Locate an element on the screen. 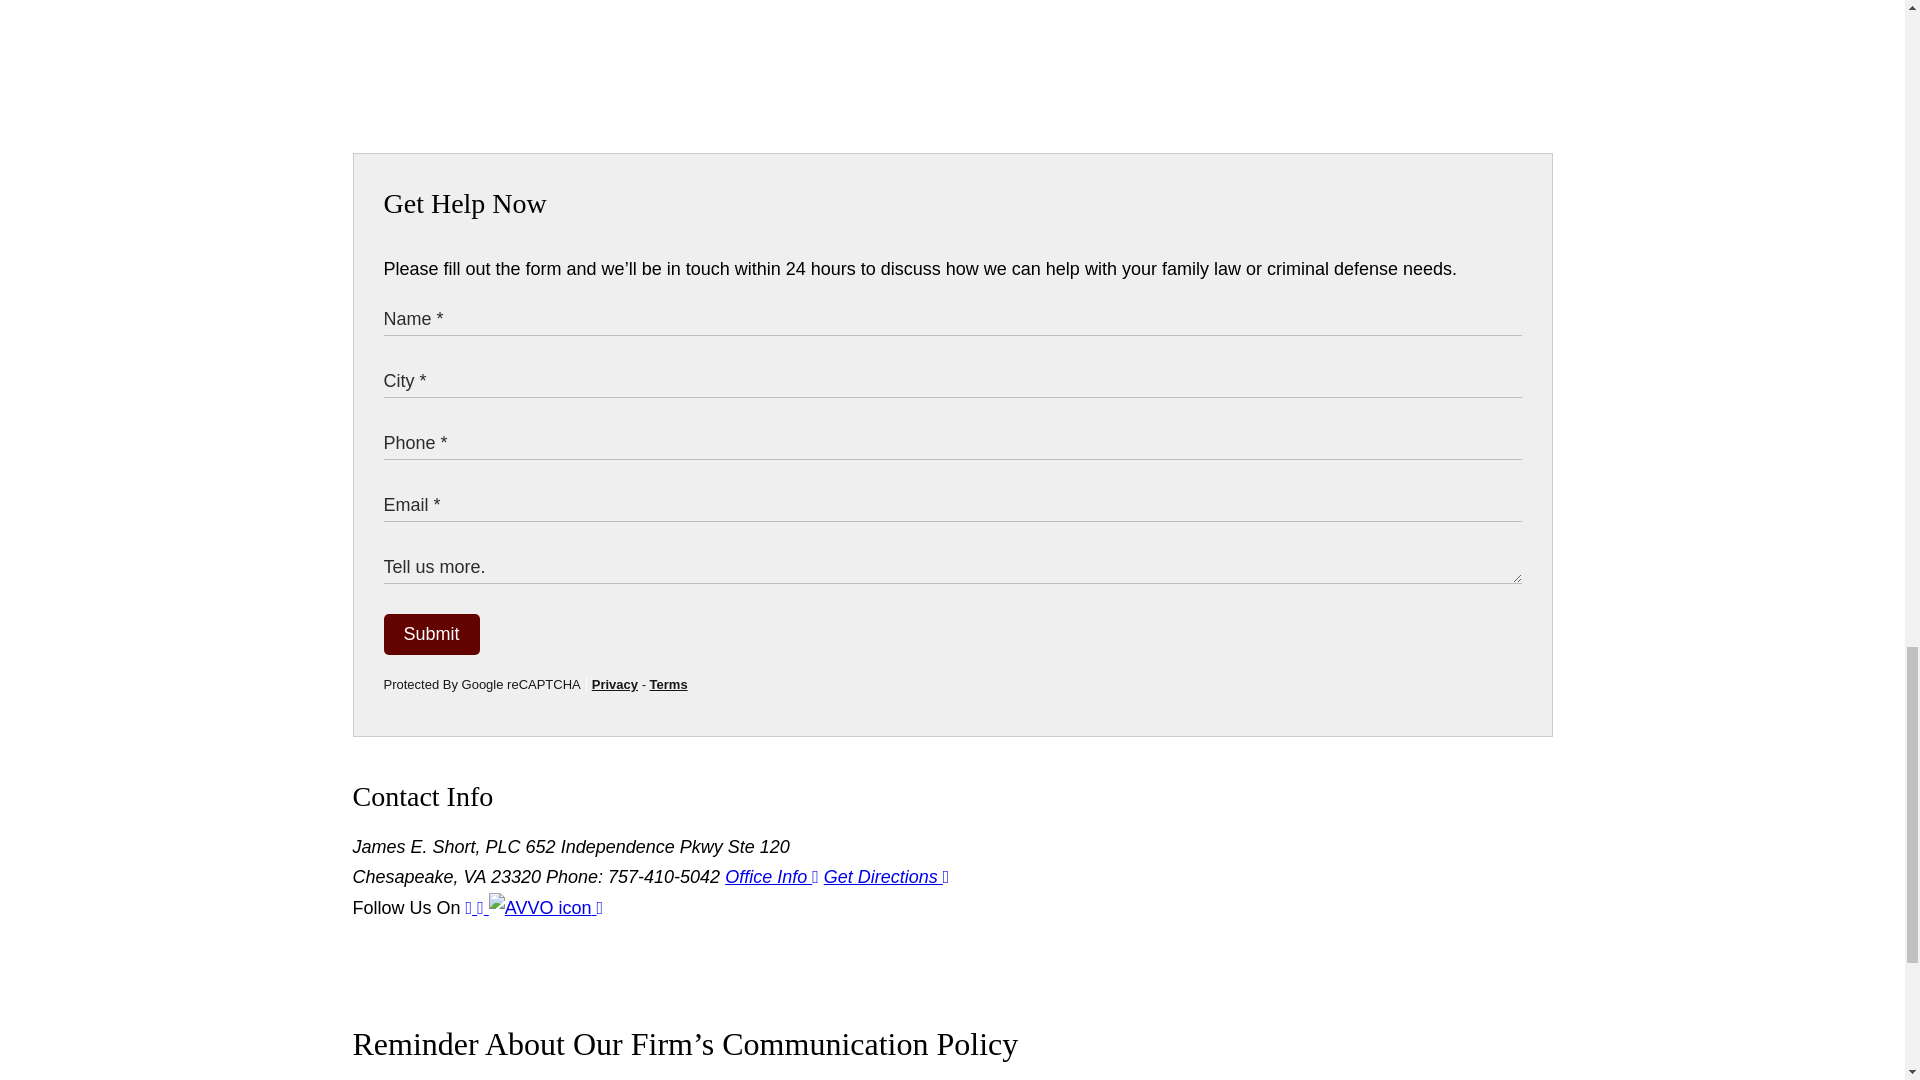 This screenshot has height=1080, width=1920. Privacy is located at coordinates (614, 684).